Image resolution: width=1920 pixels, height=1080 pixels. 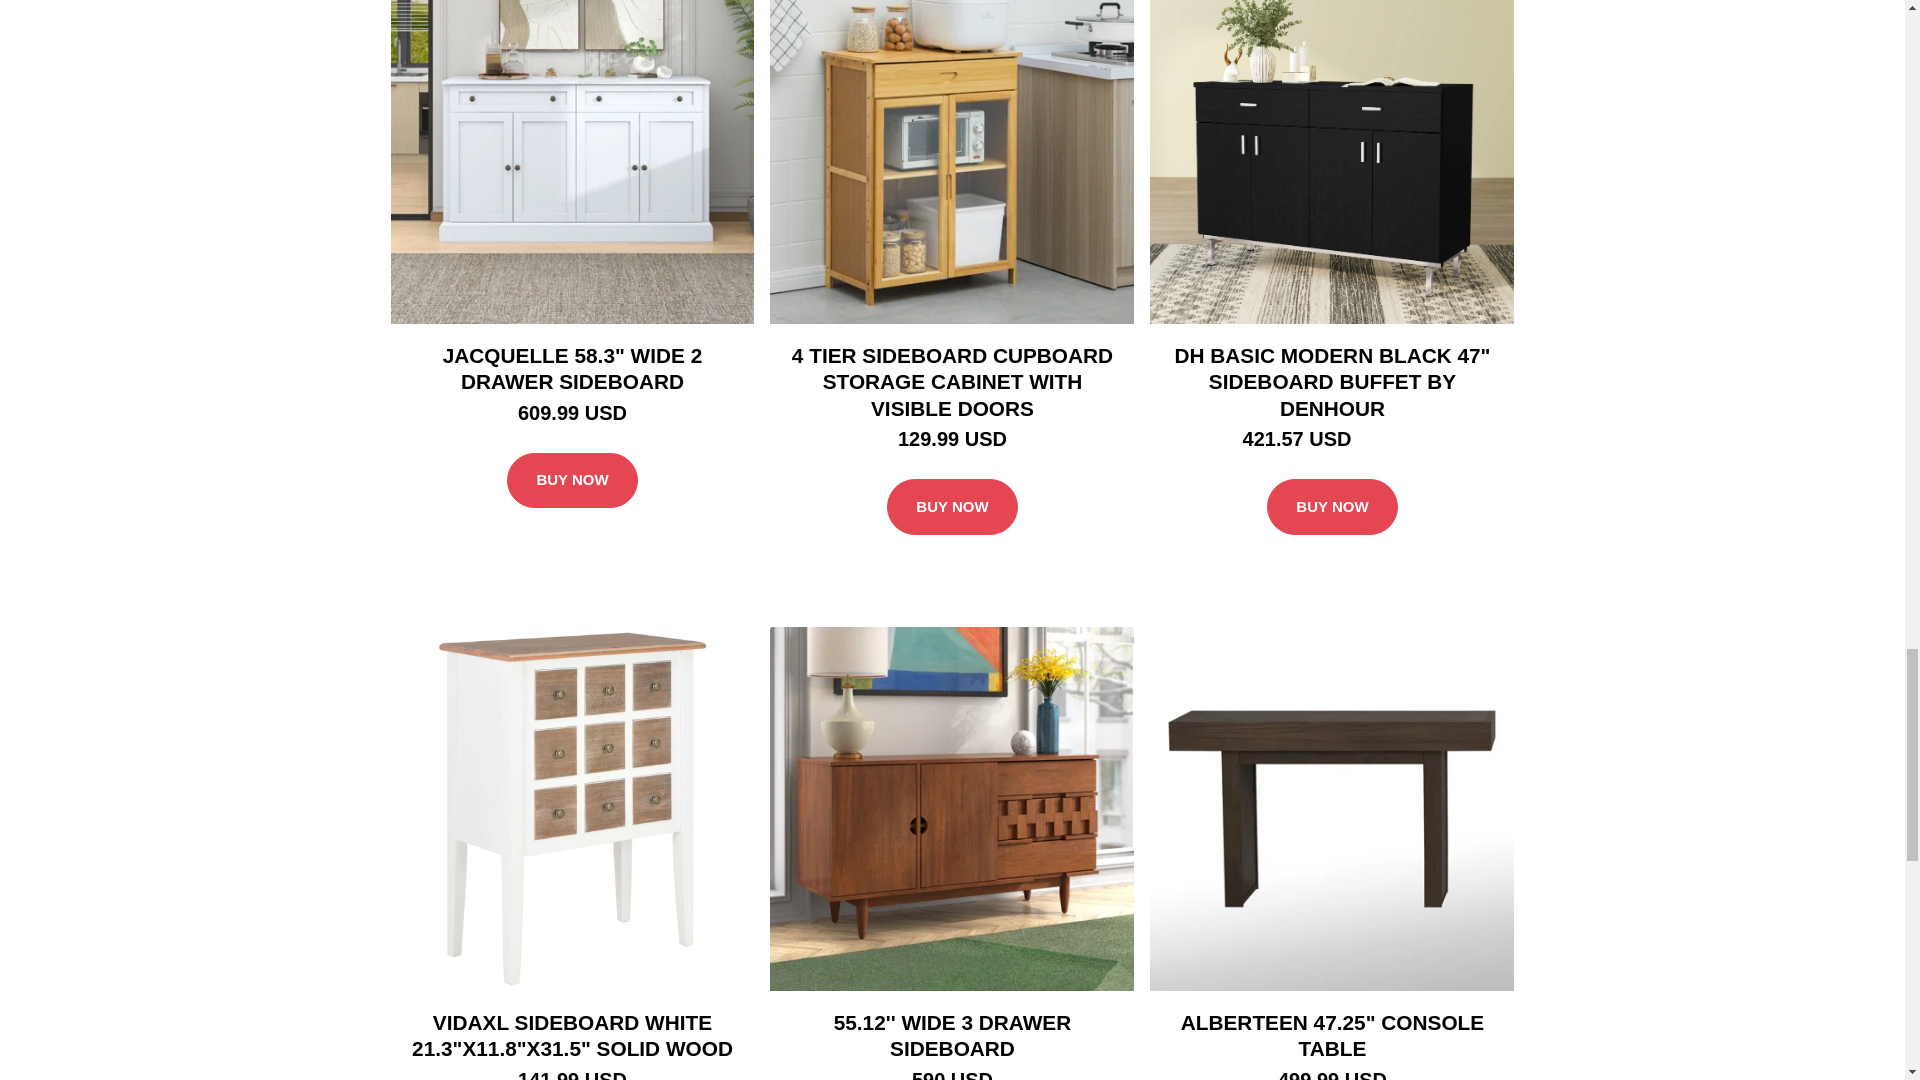 I want to click on JACQUELLE 58.3" WIDE 2 DRAWER SIDEBOARD, so click(x=572, y=369).